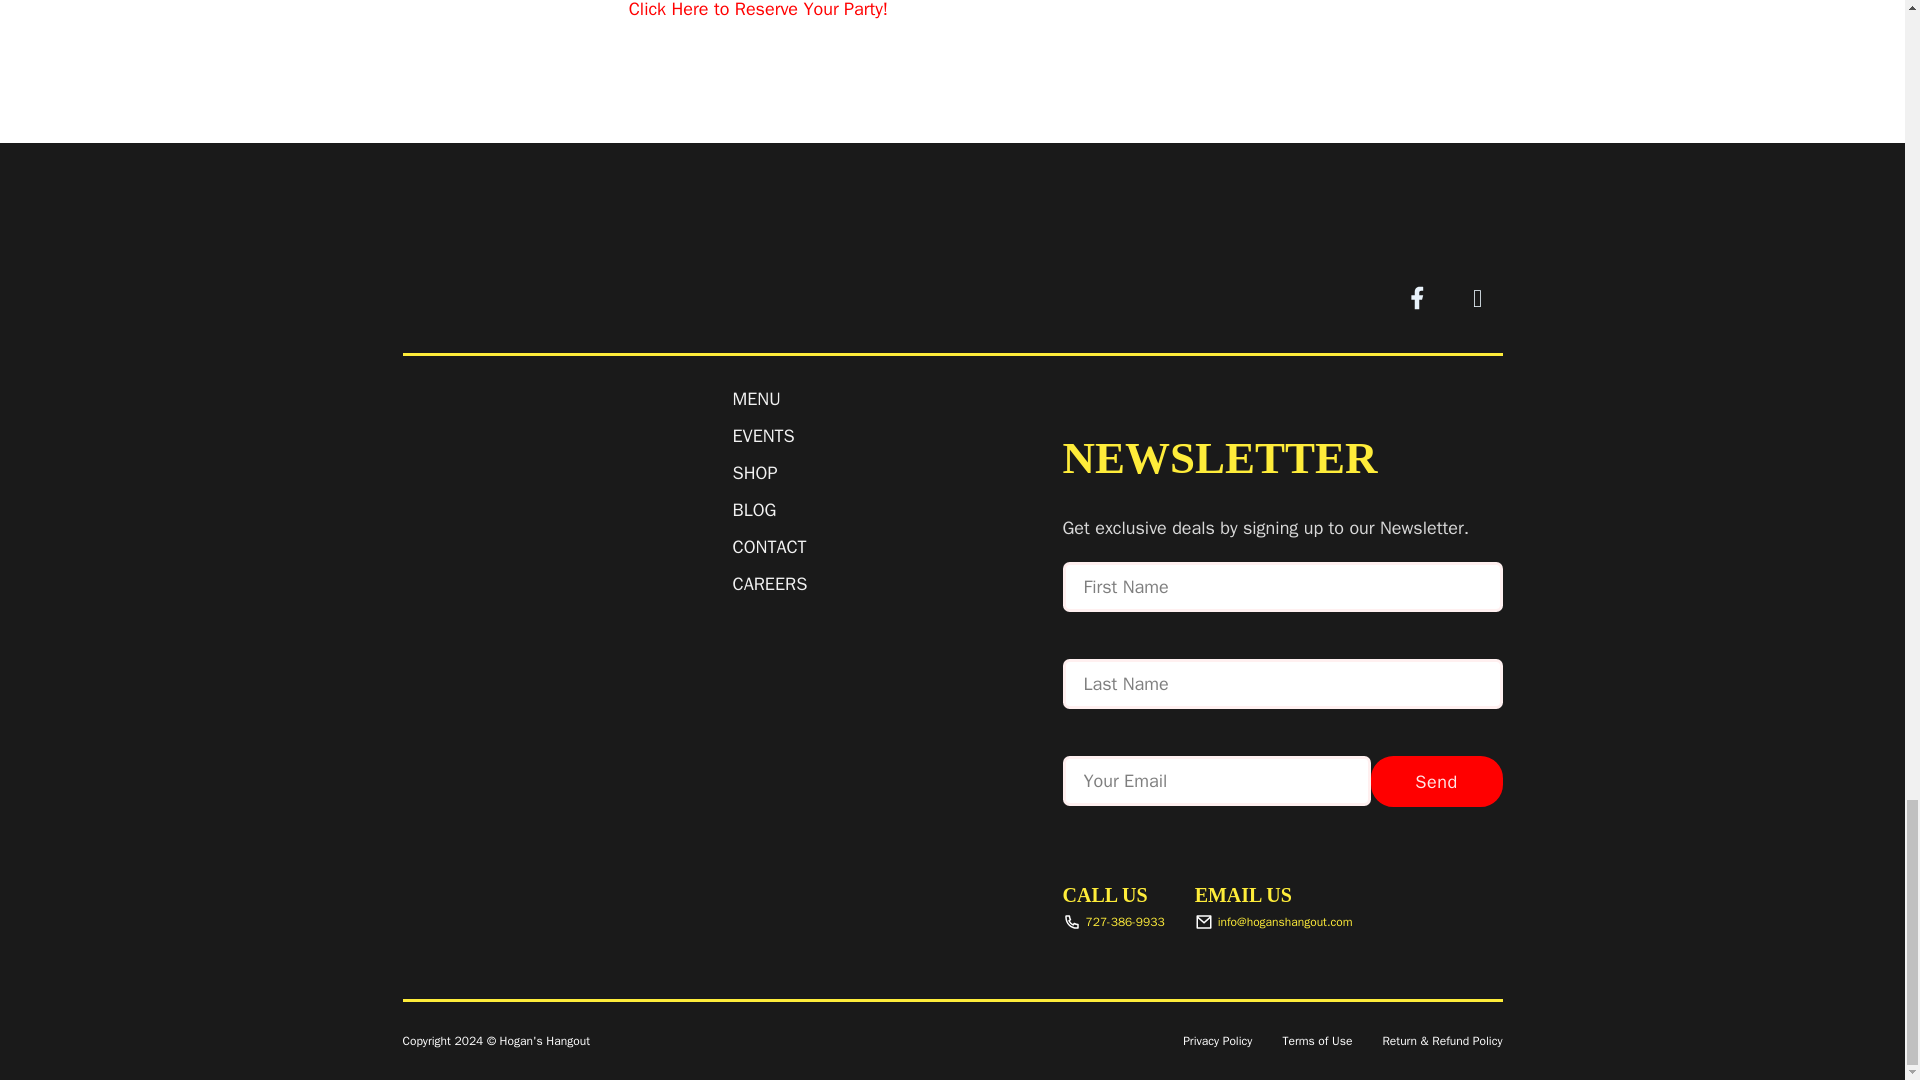  What do you see at coordinates (768, 584) in the screenshot?
I see `CAREERS` at bounding box center [768, 584].